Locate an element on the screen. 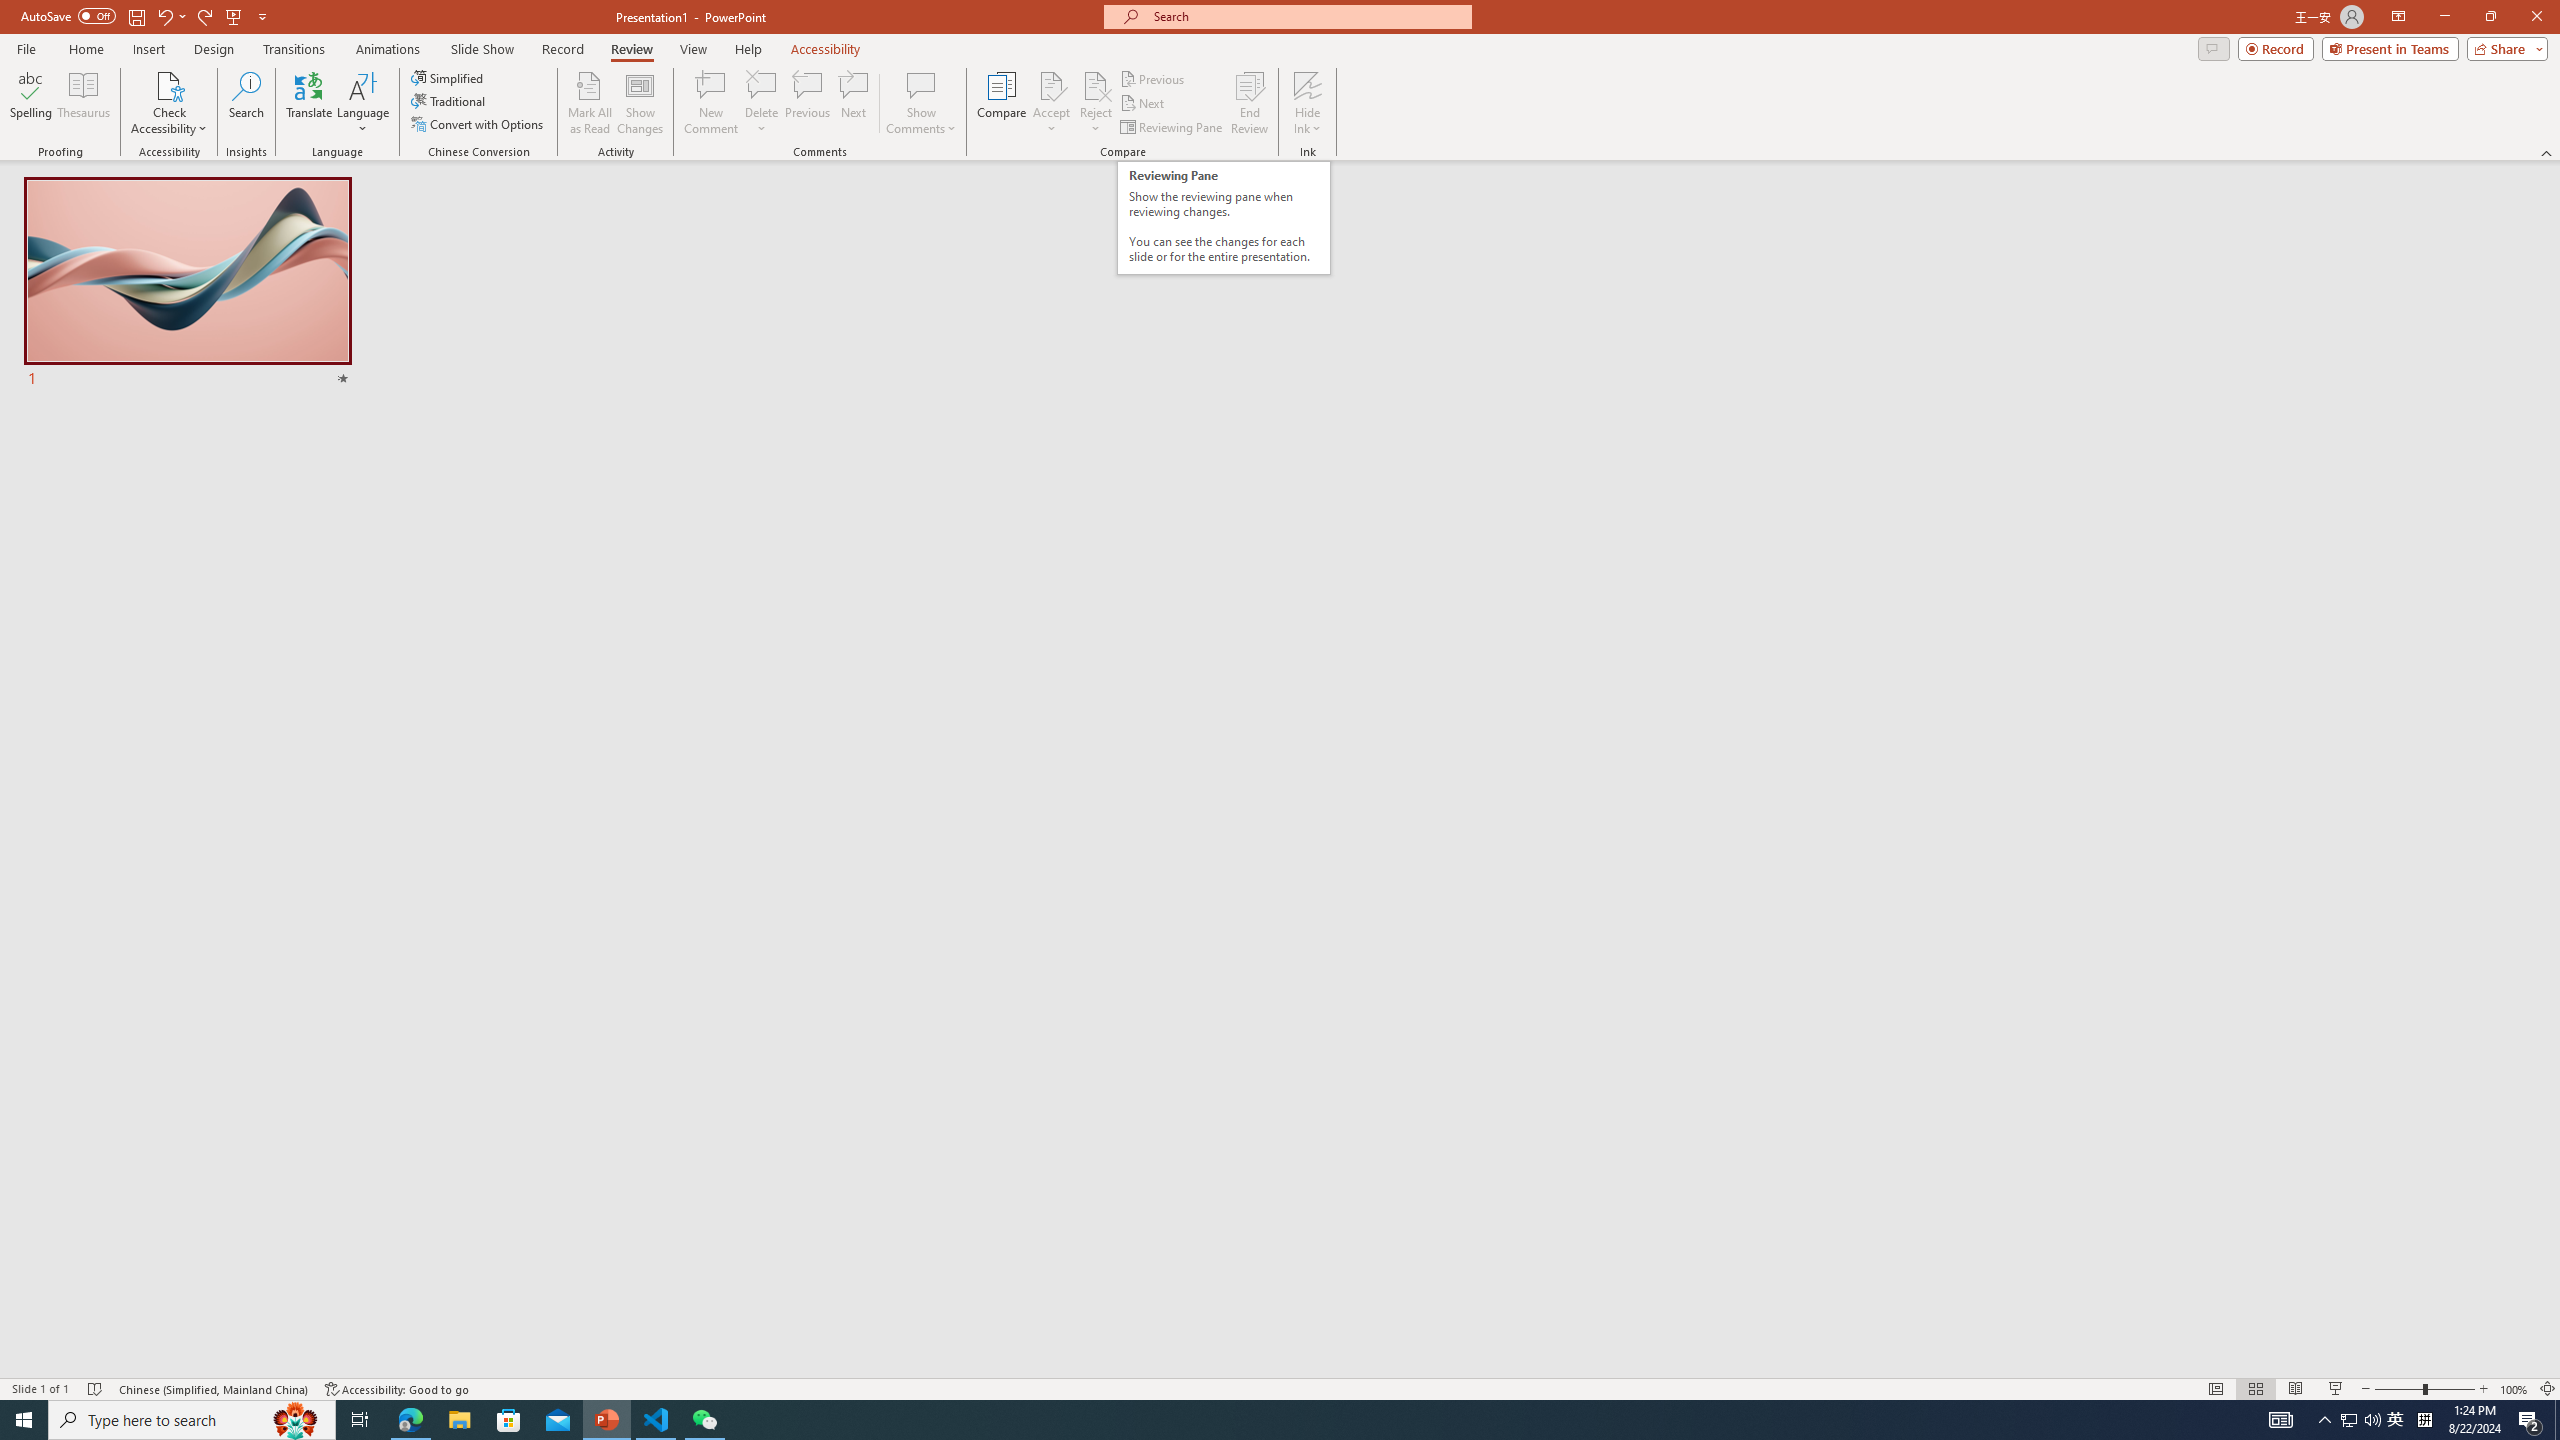  Mark All as Read is located at coordinates (590, 103).